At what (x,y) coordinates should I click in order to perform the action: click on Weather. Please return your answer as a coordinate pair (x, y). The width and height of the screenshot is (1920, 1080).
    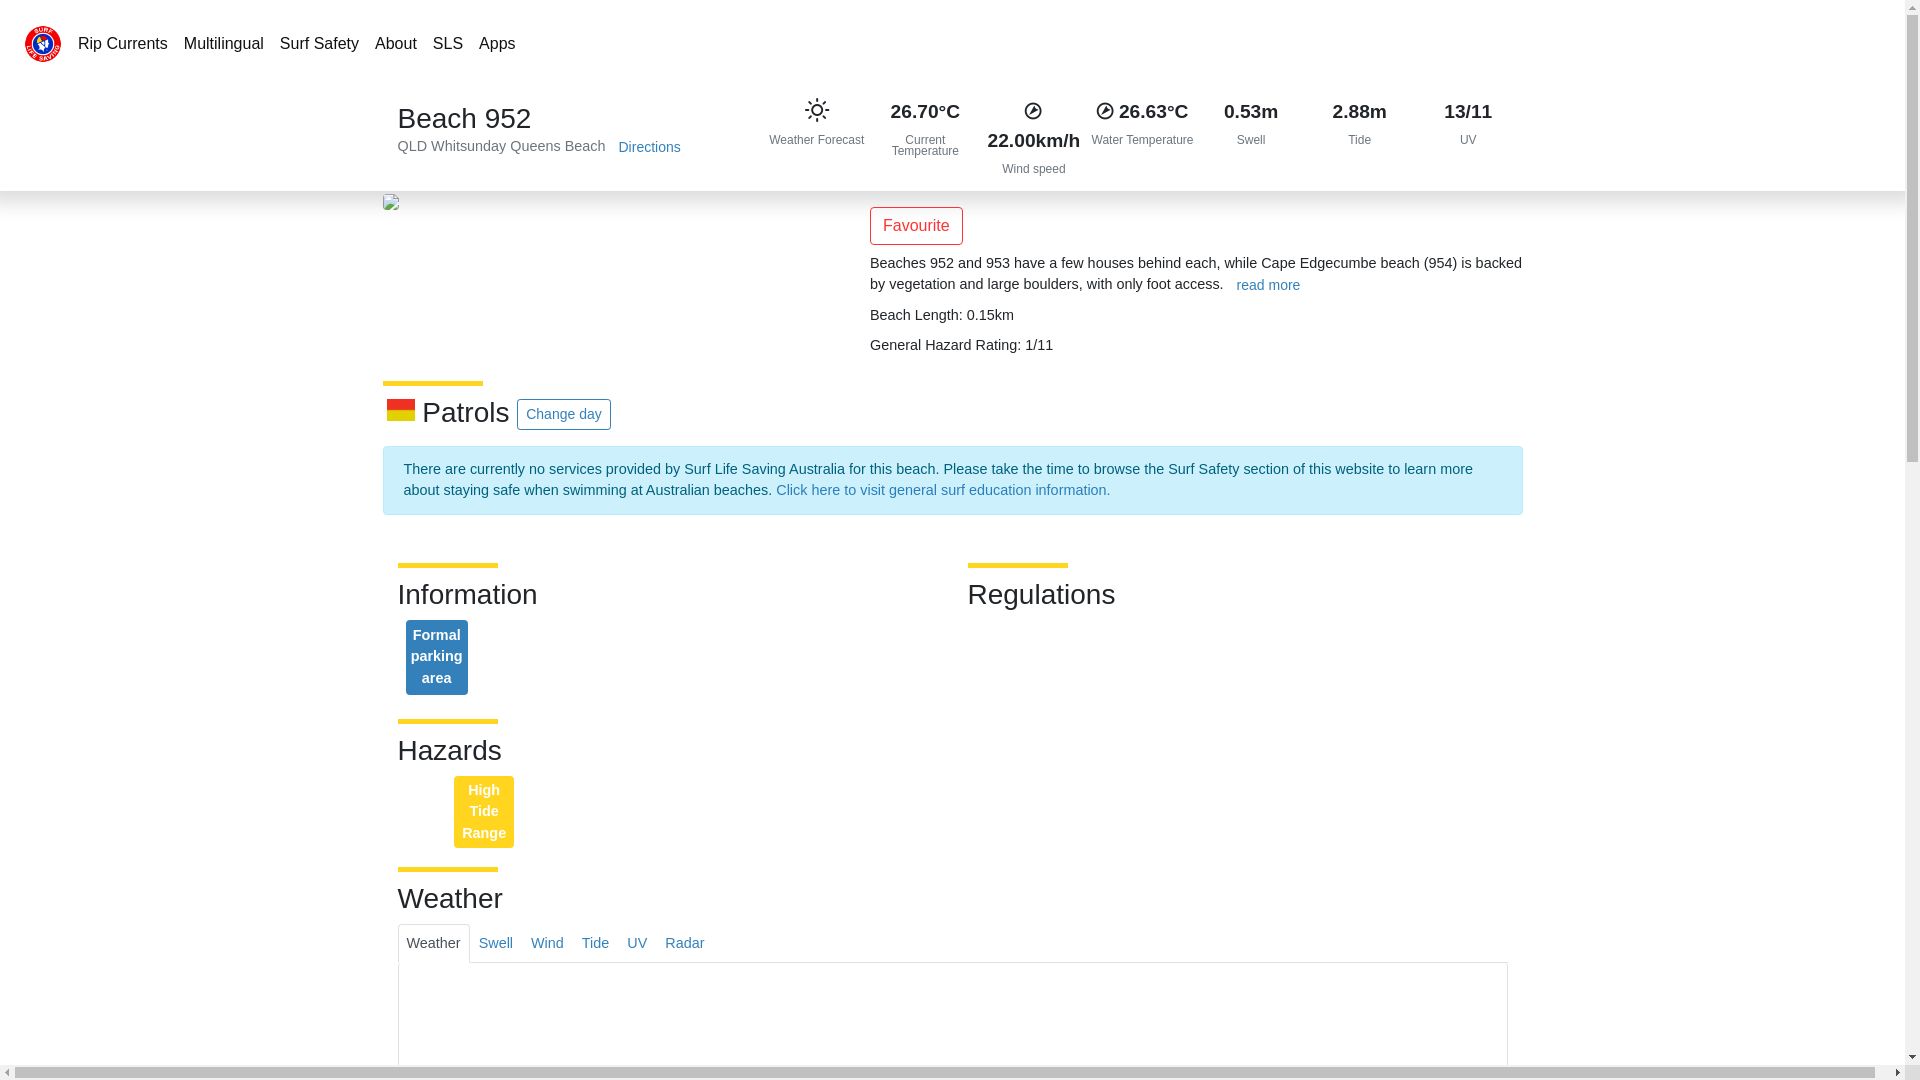
    Looking at the image, I should click on (434, 944).